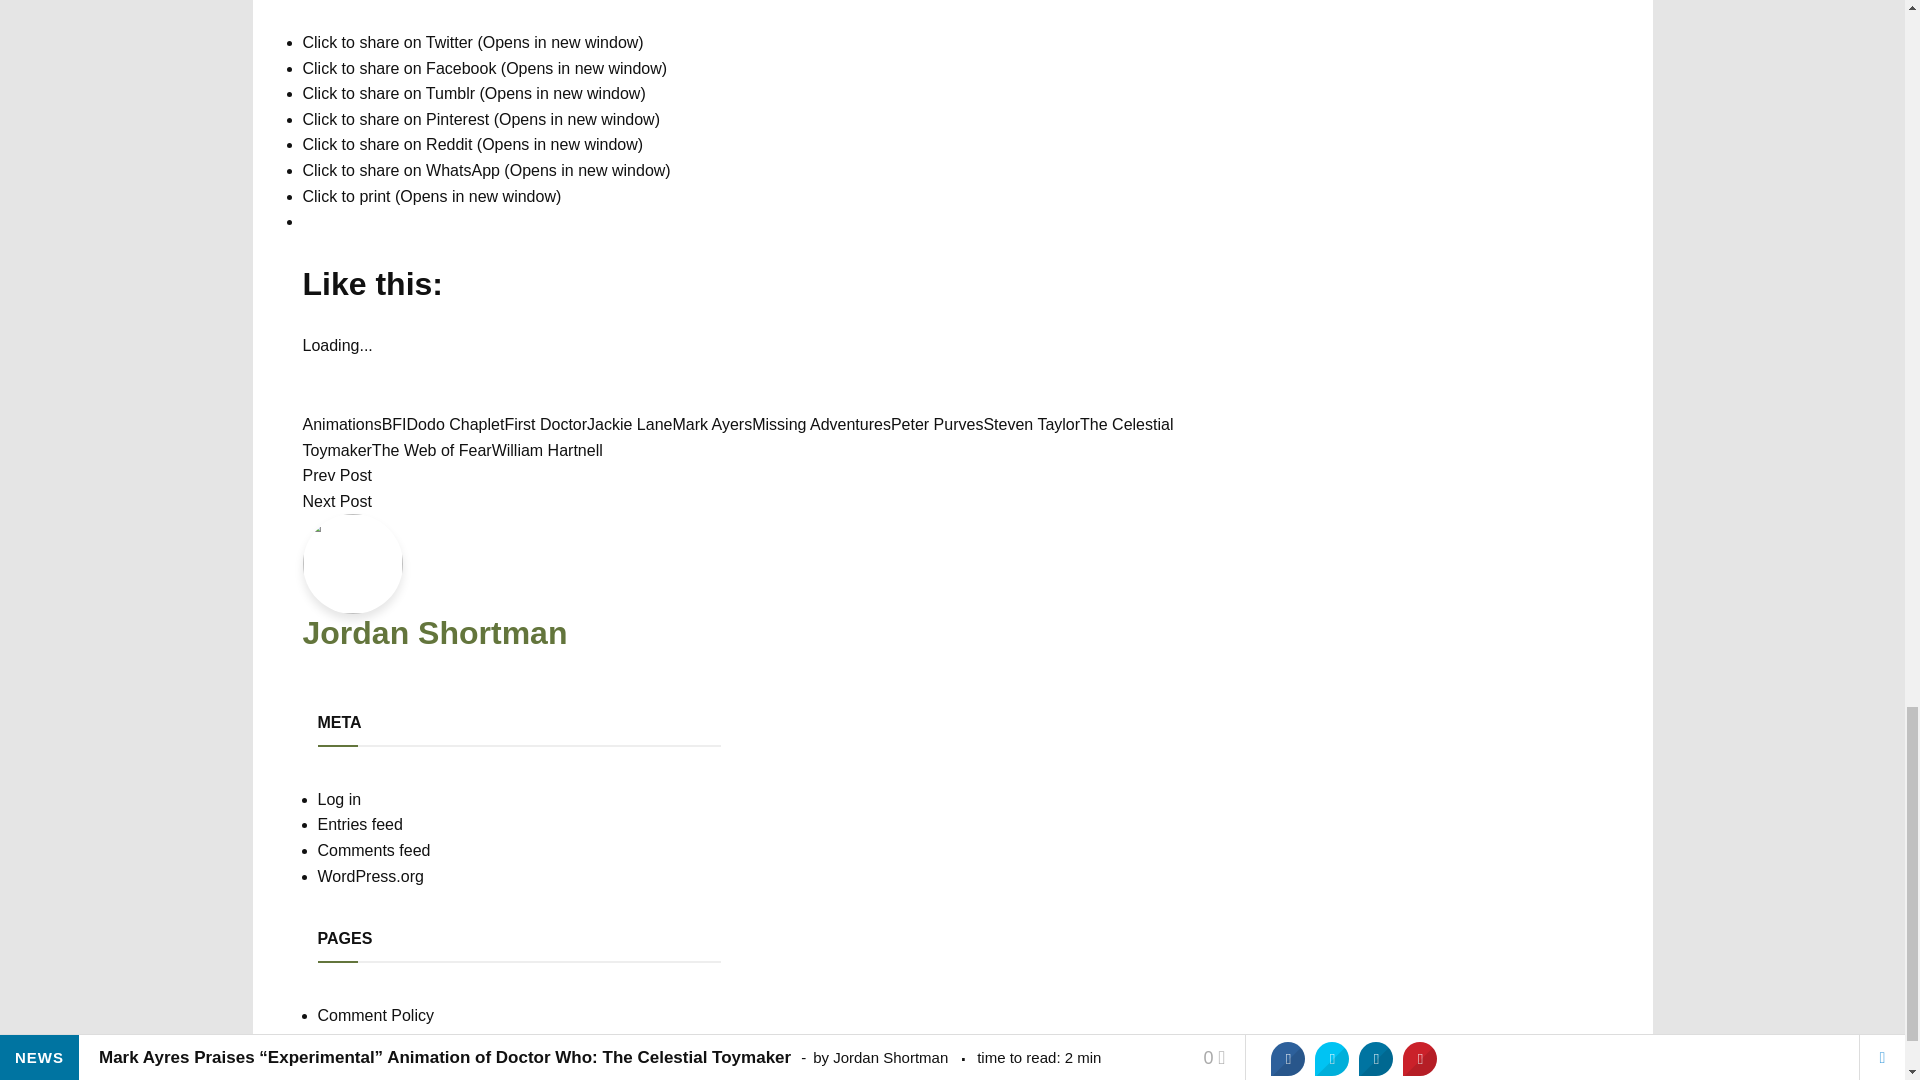 This screenshot has width=1920, height=1080. I want to click on Click to share on Tumblr, so click(473, 93).